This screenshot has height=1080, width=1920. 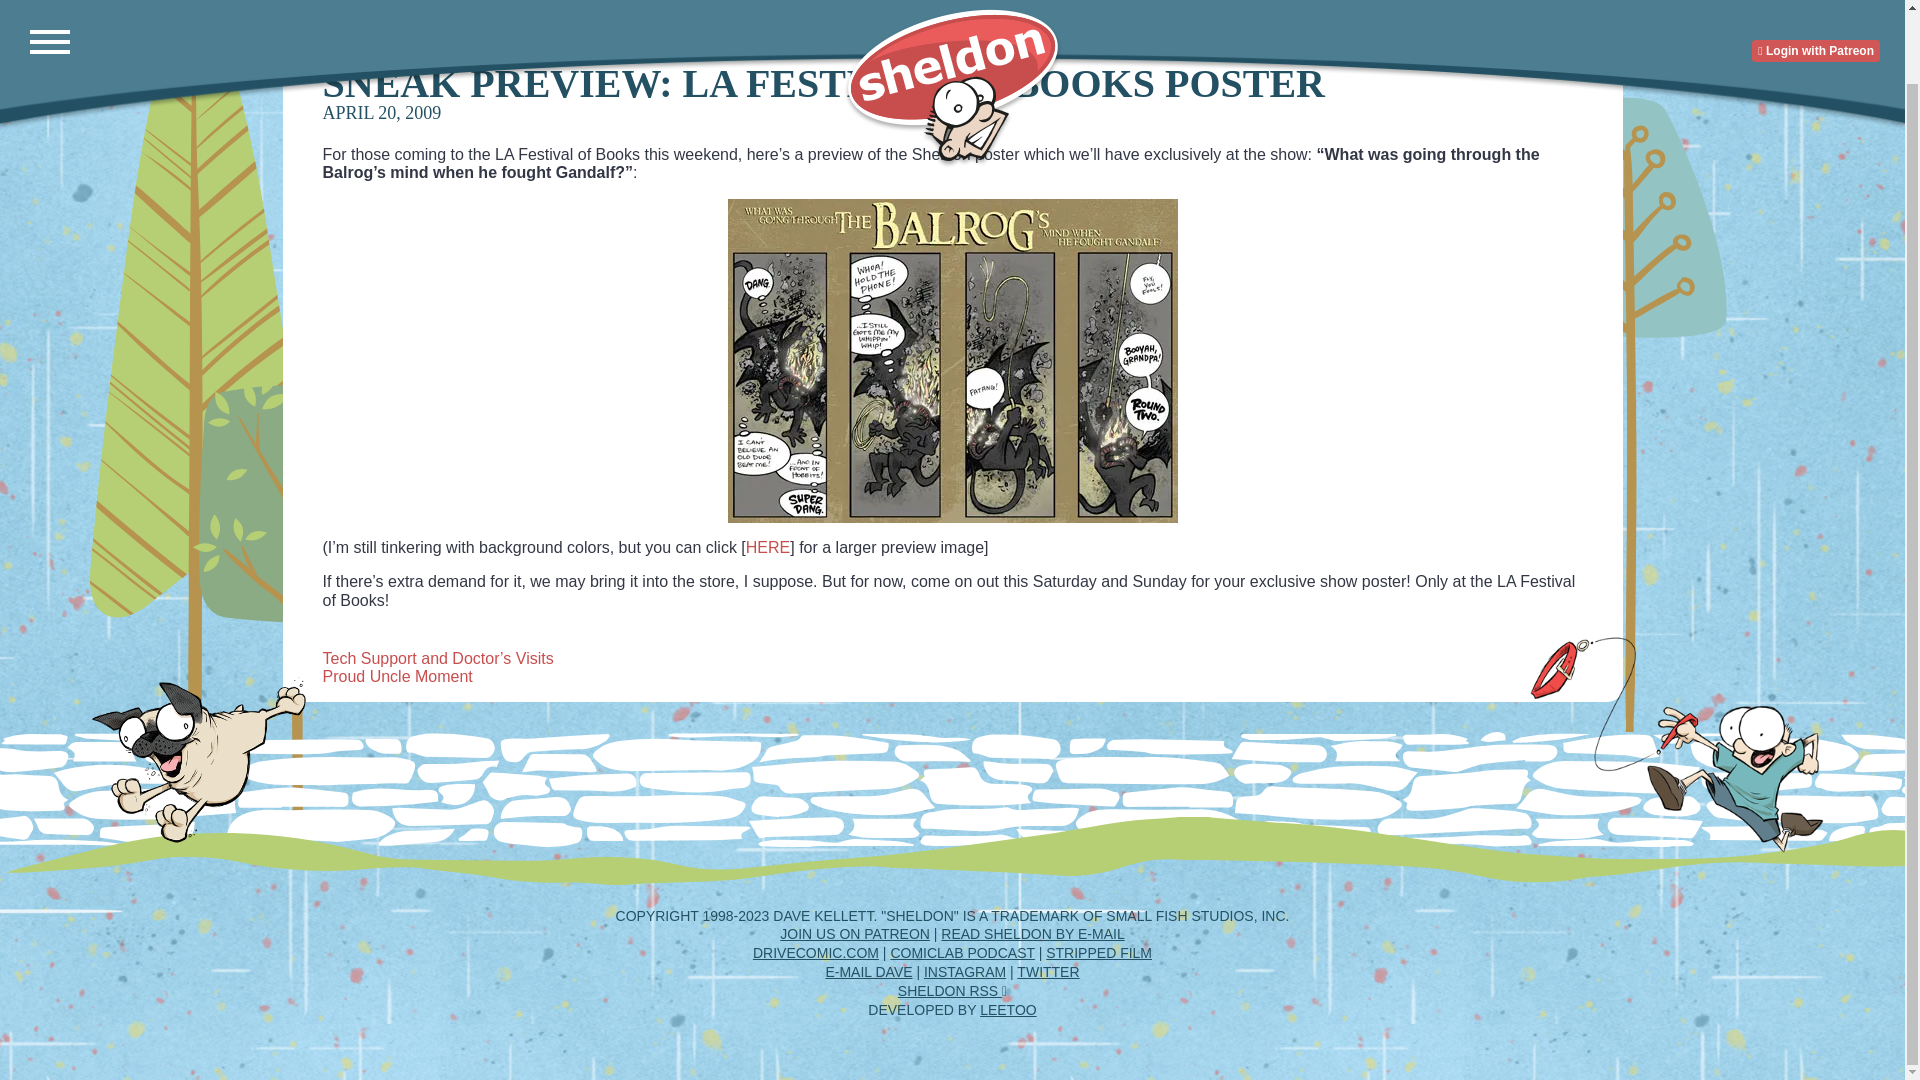 I want to click on DRIVECOMIC.COM, so click(x=816, y=953).